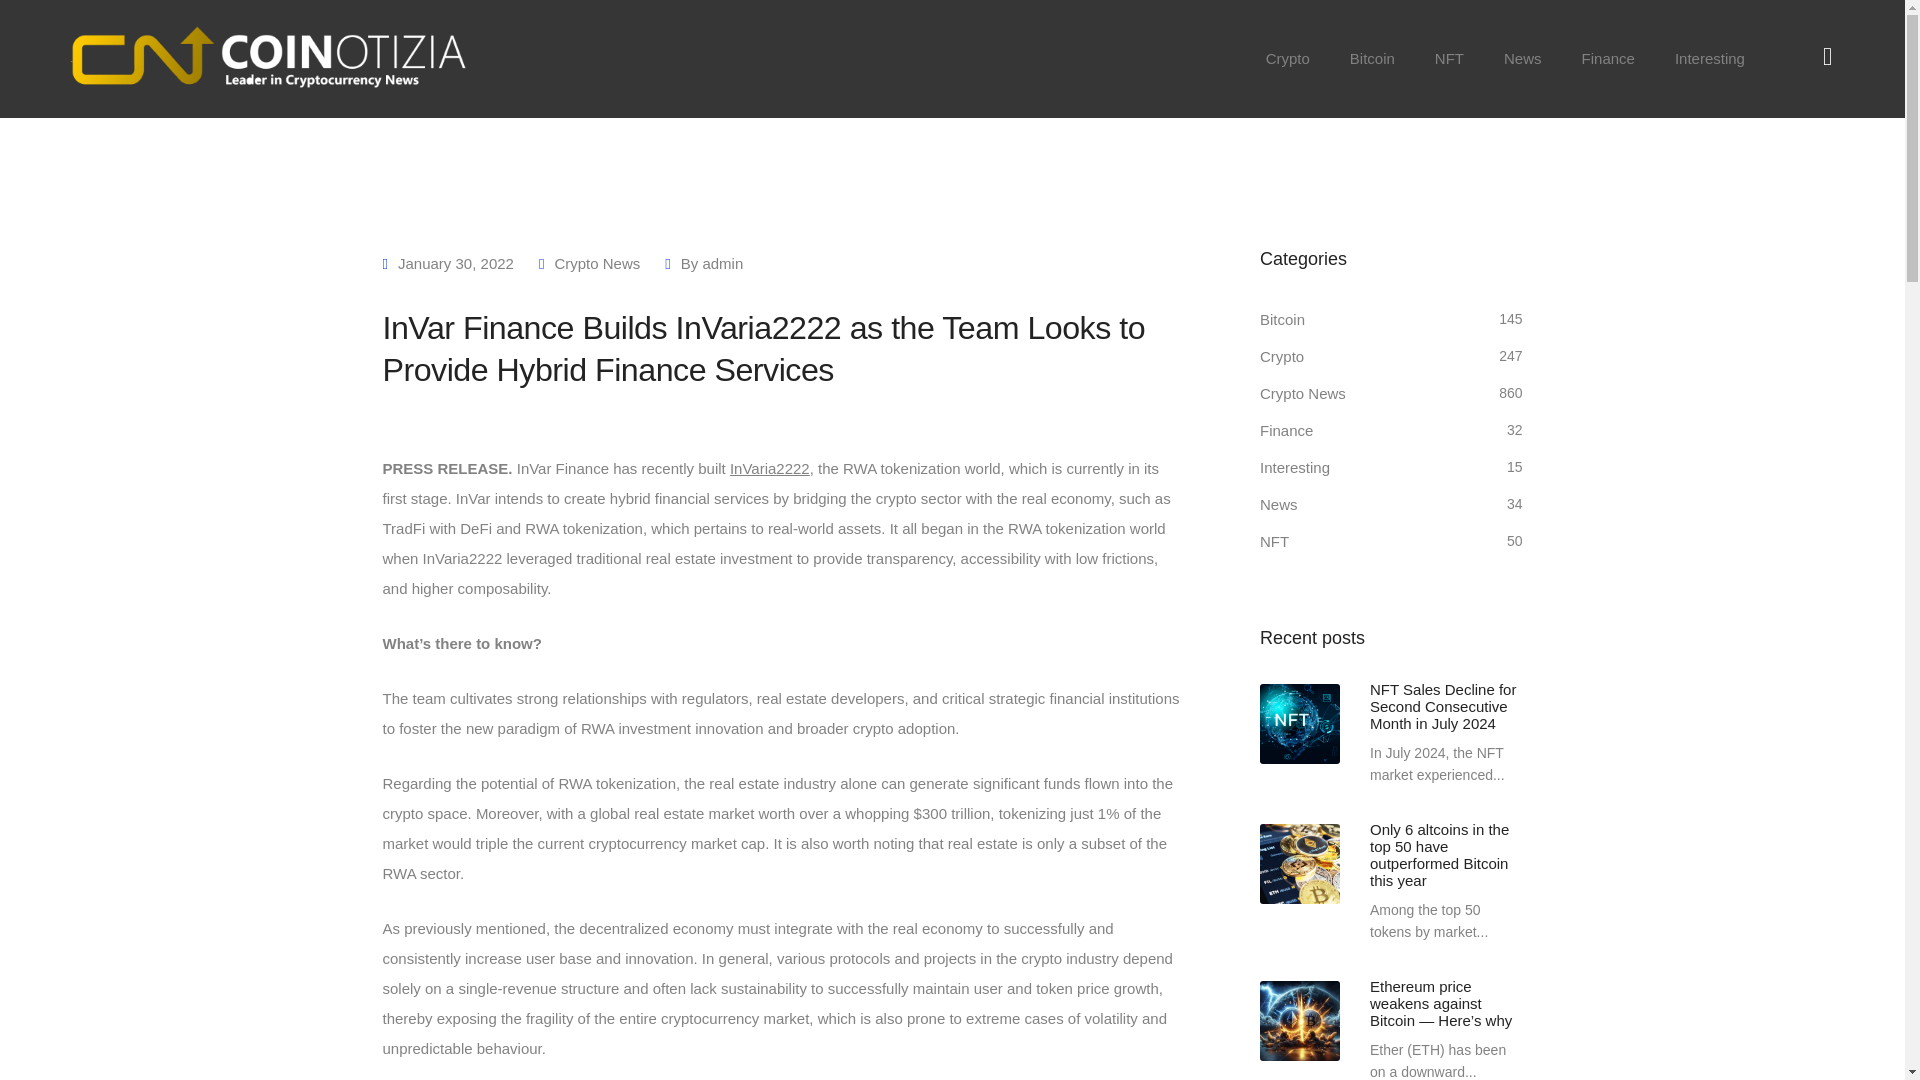 This screenshot has width=1920, height=1080. What do you see at coordinates (1274, 542) in the screenshot?
I see `NFT` at bounding box center [1274, 542].